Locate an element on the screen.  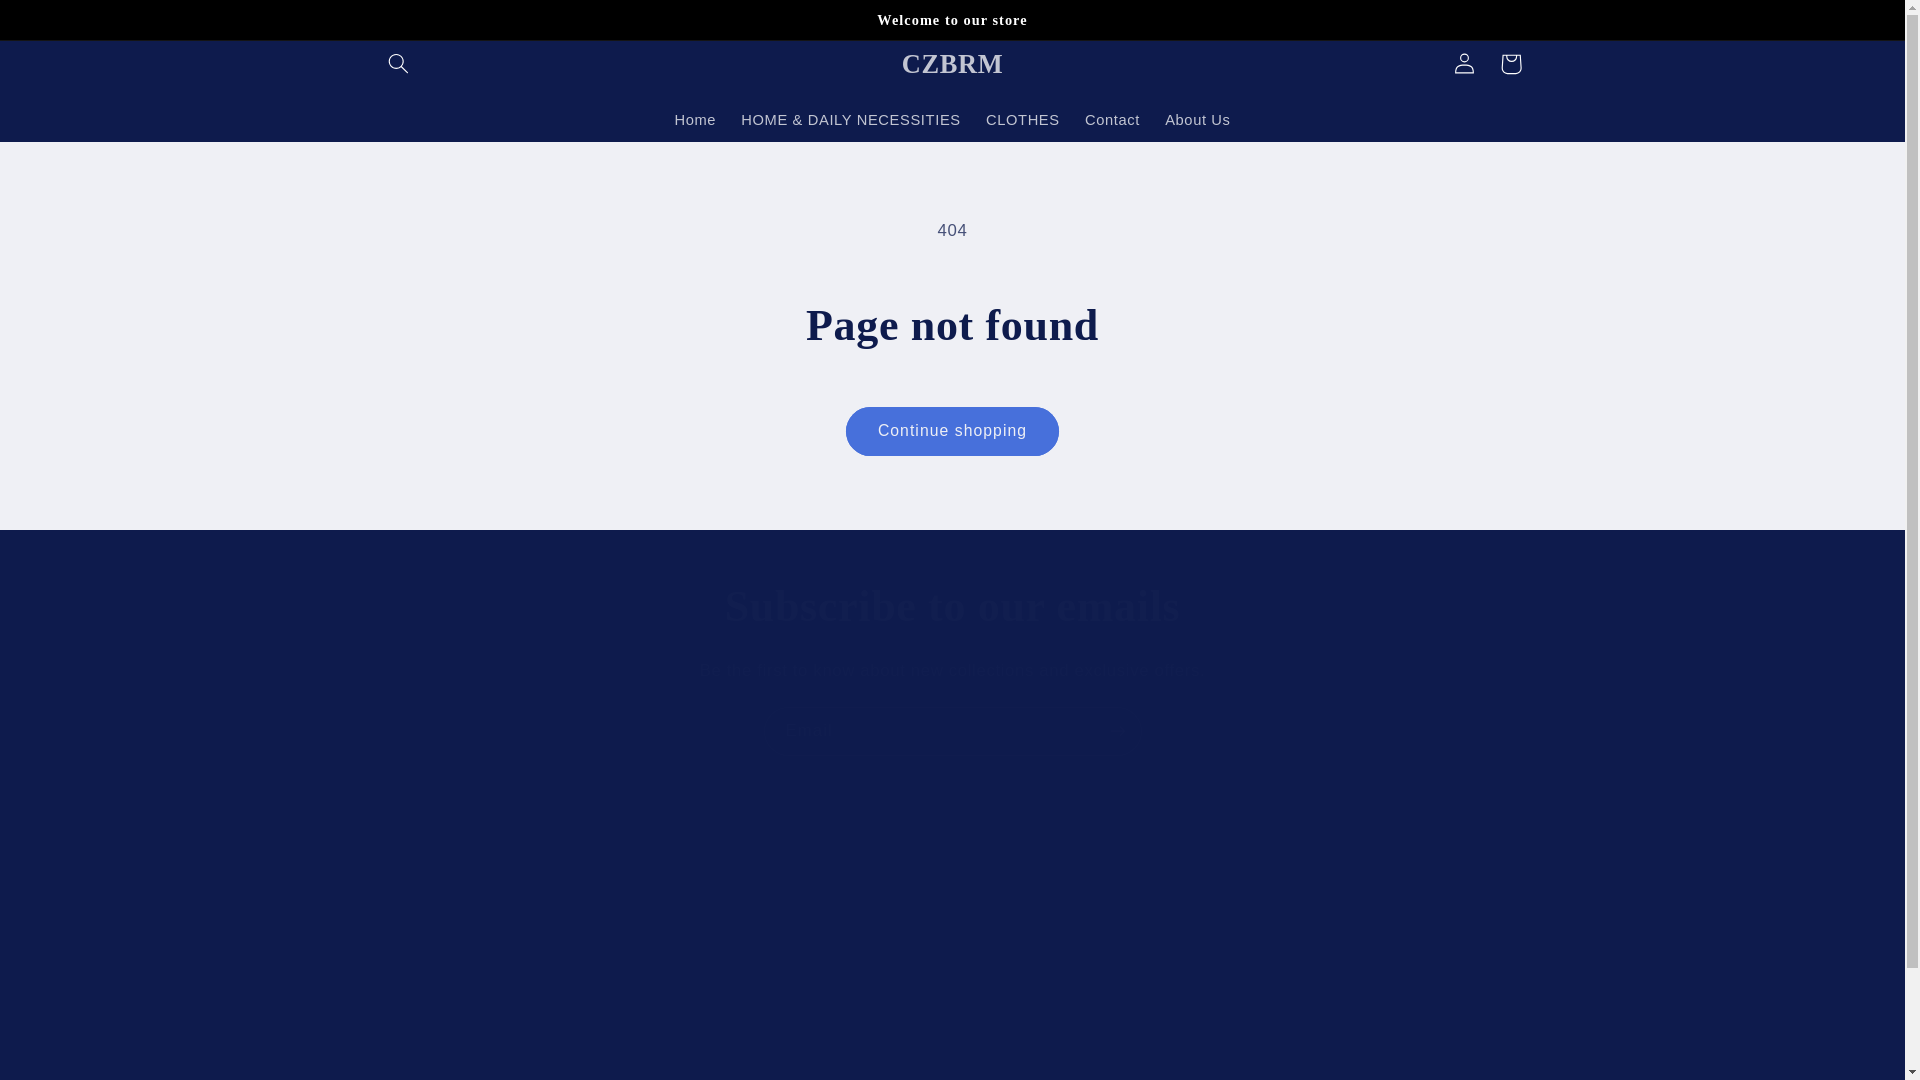
Payment Method is located at coordinates (434, 885).